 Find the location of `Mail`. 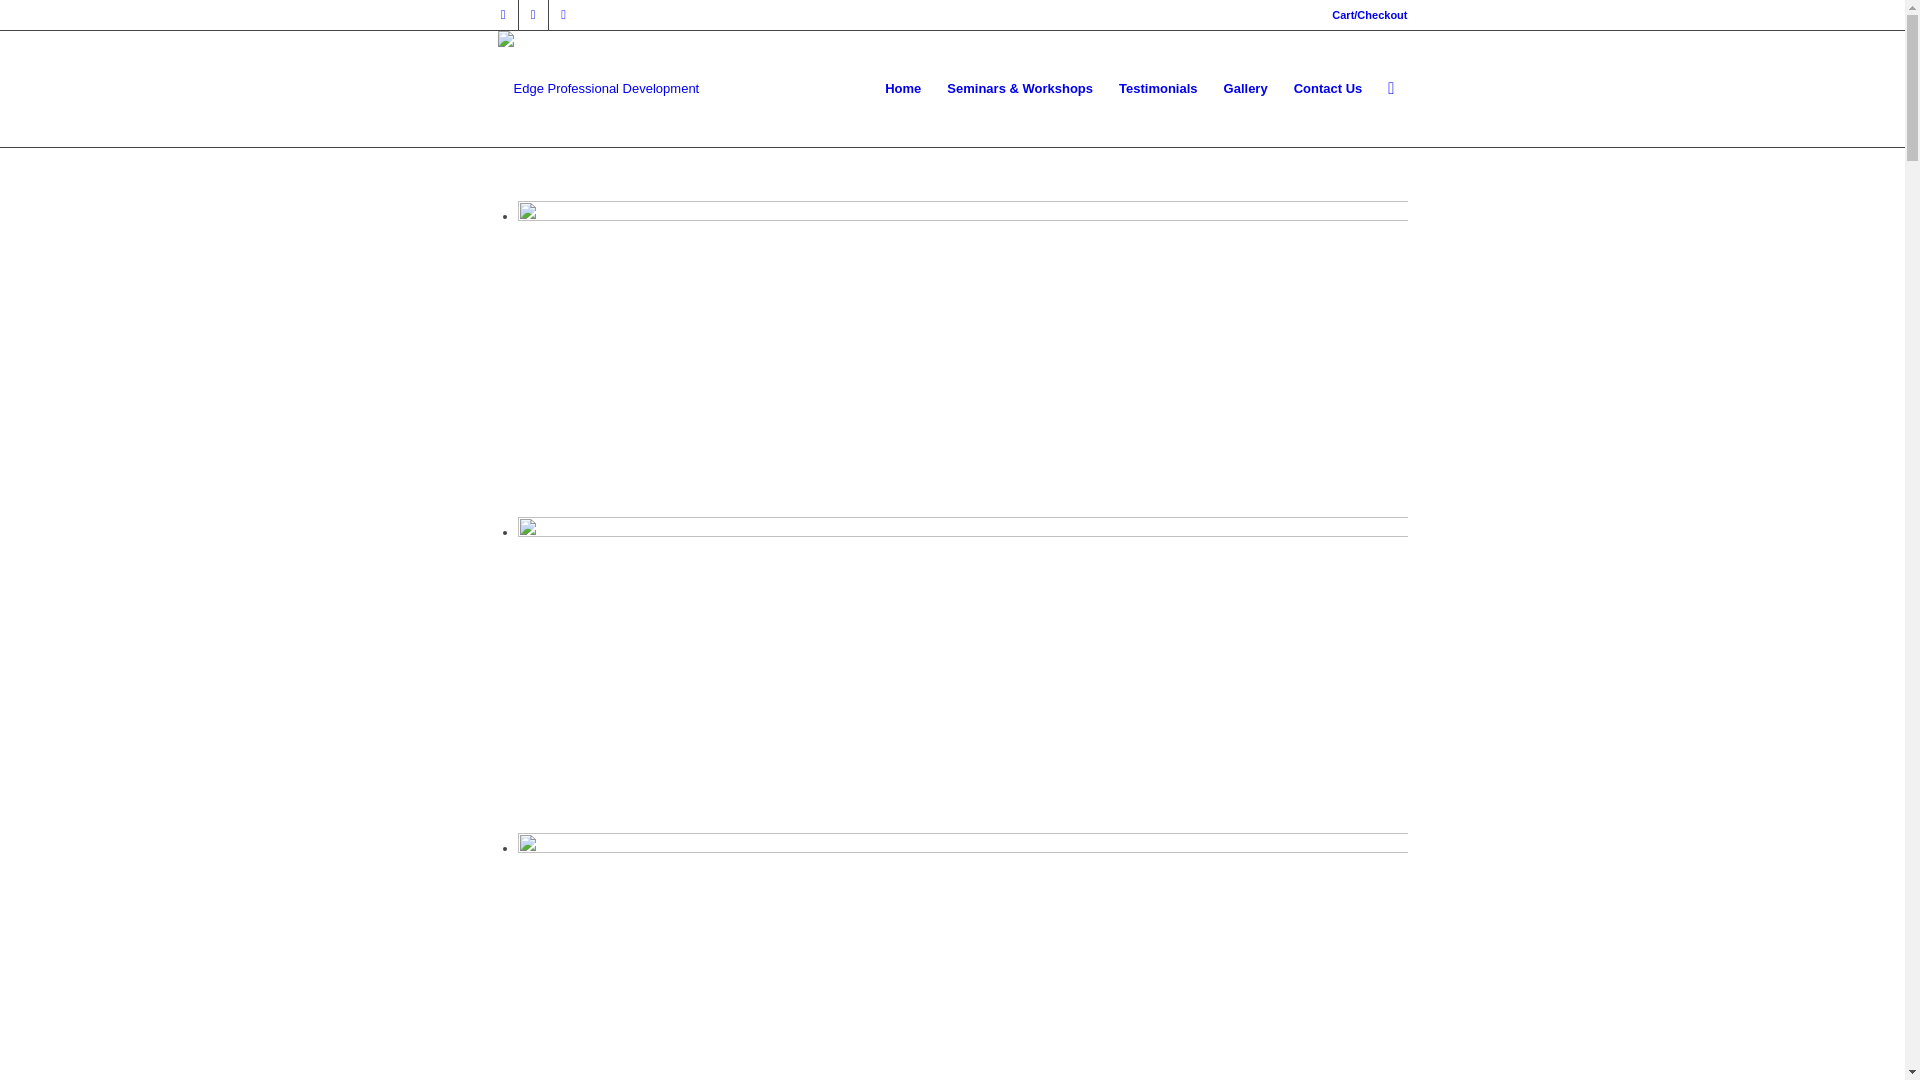

Mail is located at coordinates (563, 15).